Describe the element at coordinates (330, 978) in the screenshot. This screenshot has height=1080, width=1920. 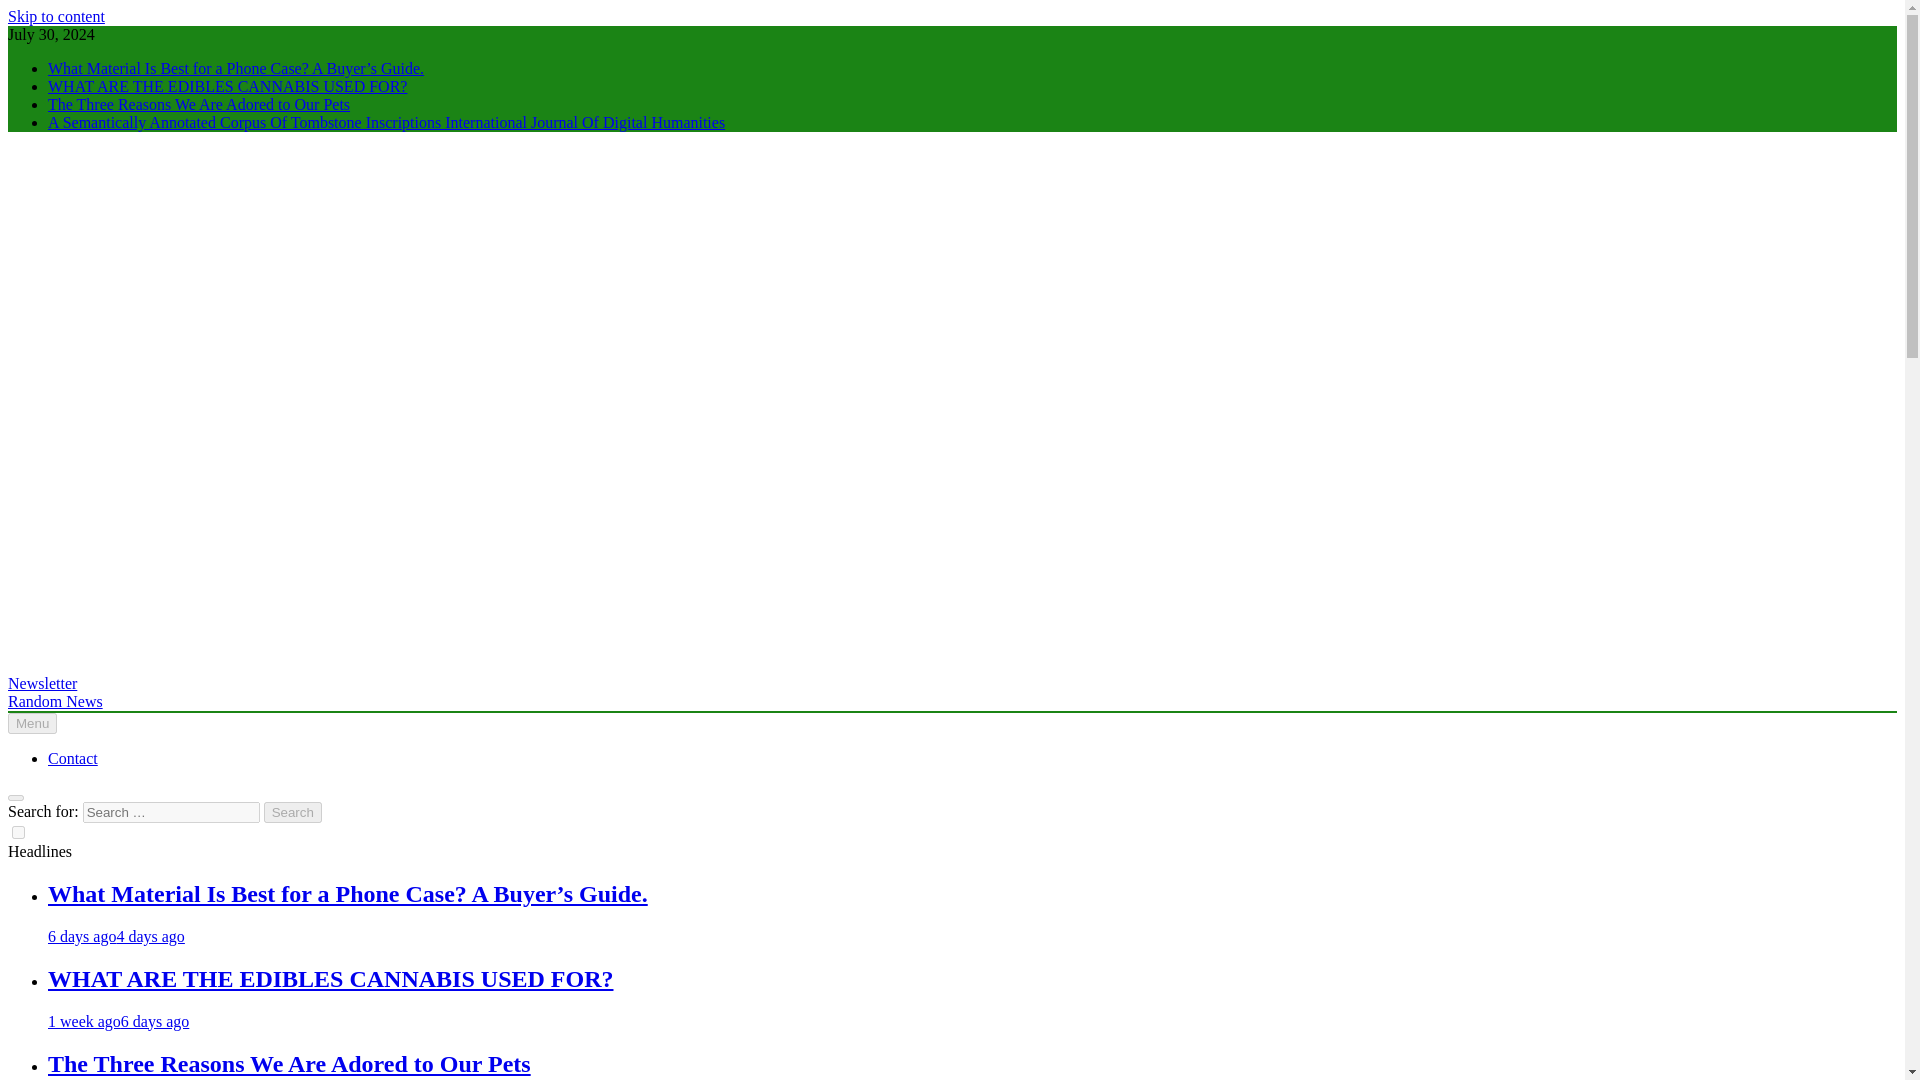
I see `WHAT ARE THE EDIBLES CANNABIS USED FOR?` at that location.